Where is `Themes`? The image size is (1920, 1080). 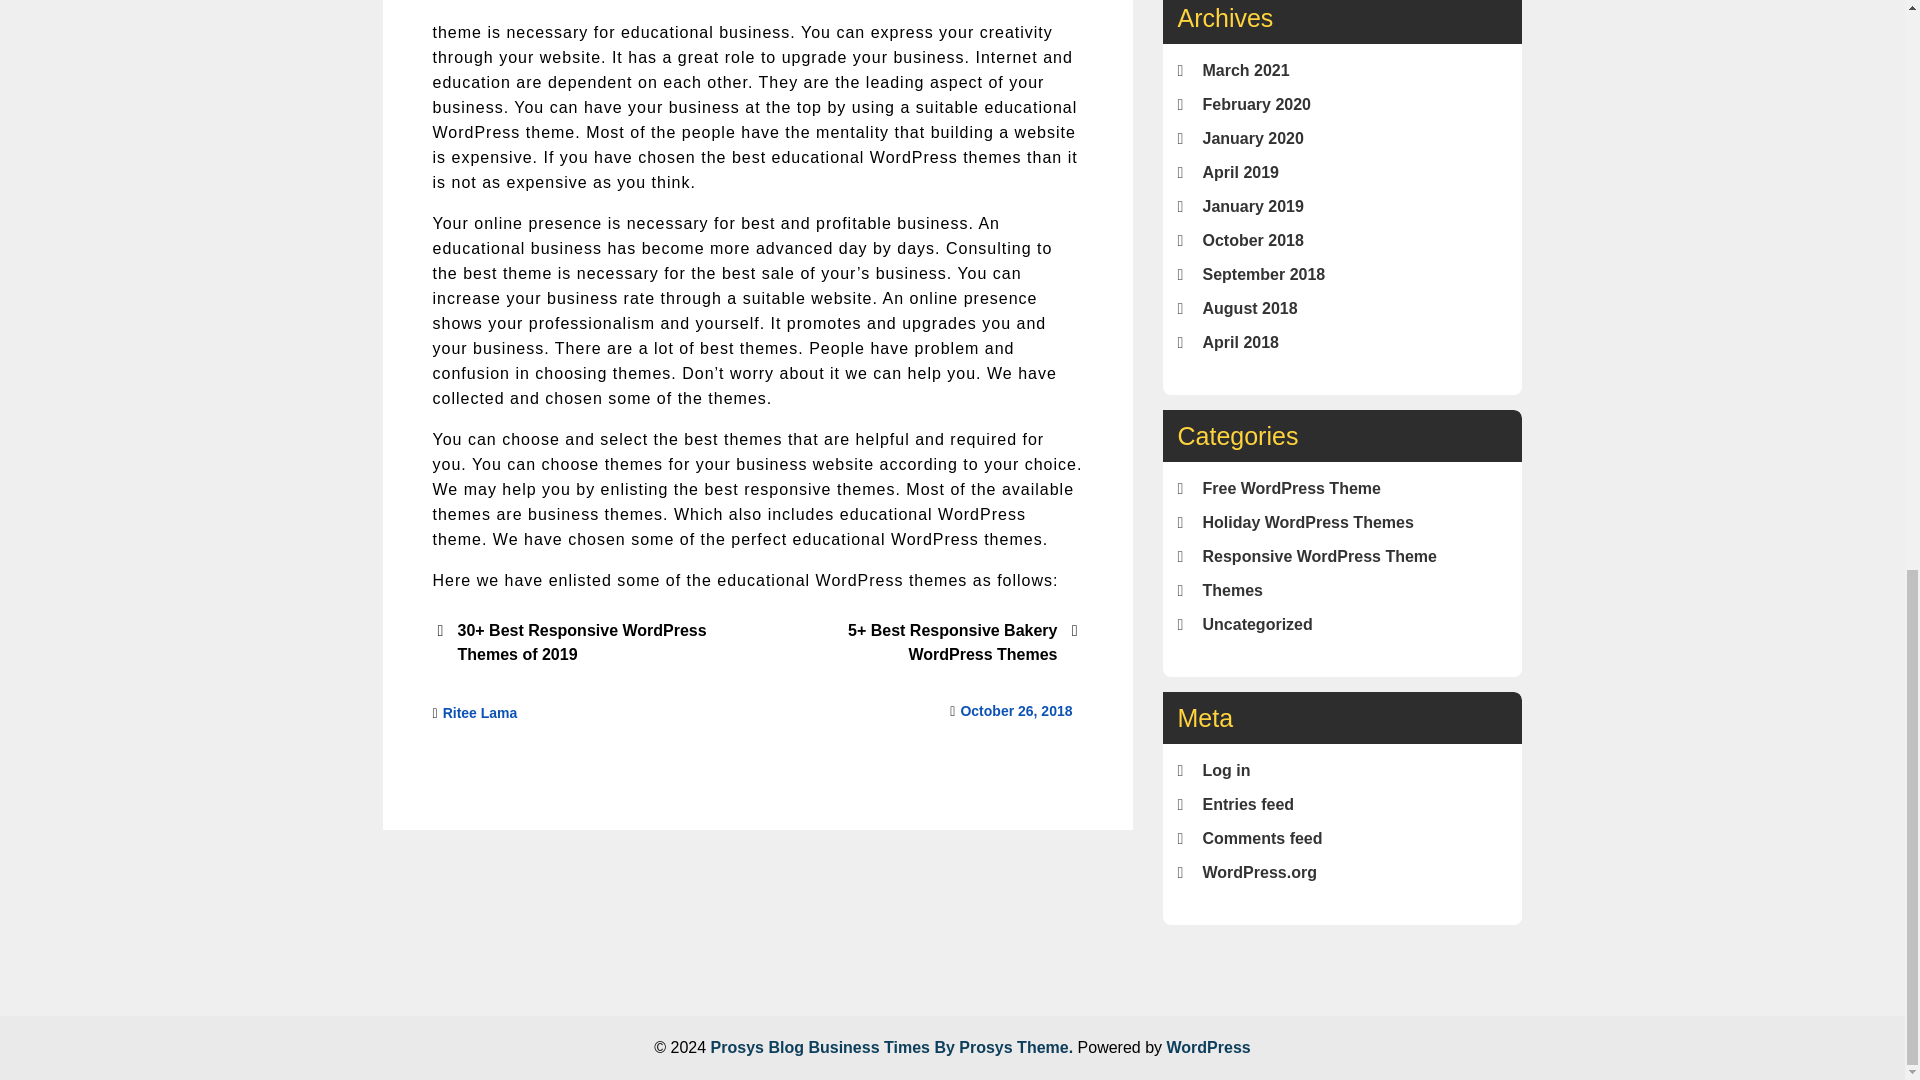
Themes is located at coordinates (1231, 590).